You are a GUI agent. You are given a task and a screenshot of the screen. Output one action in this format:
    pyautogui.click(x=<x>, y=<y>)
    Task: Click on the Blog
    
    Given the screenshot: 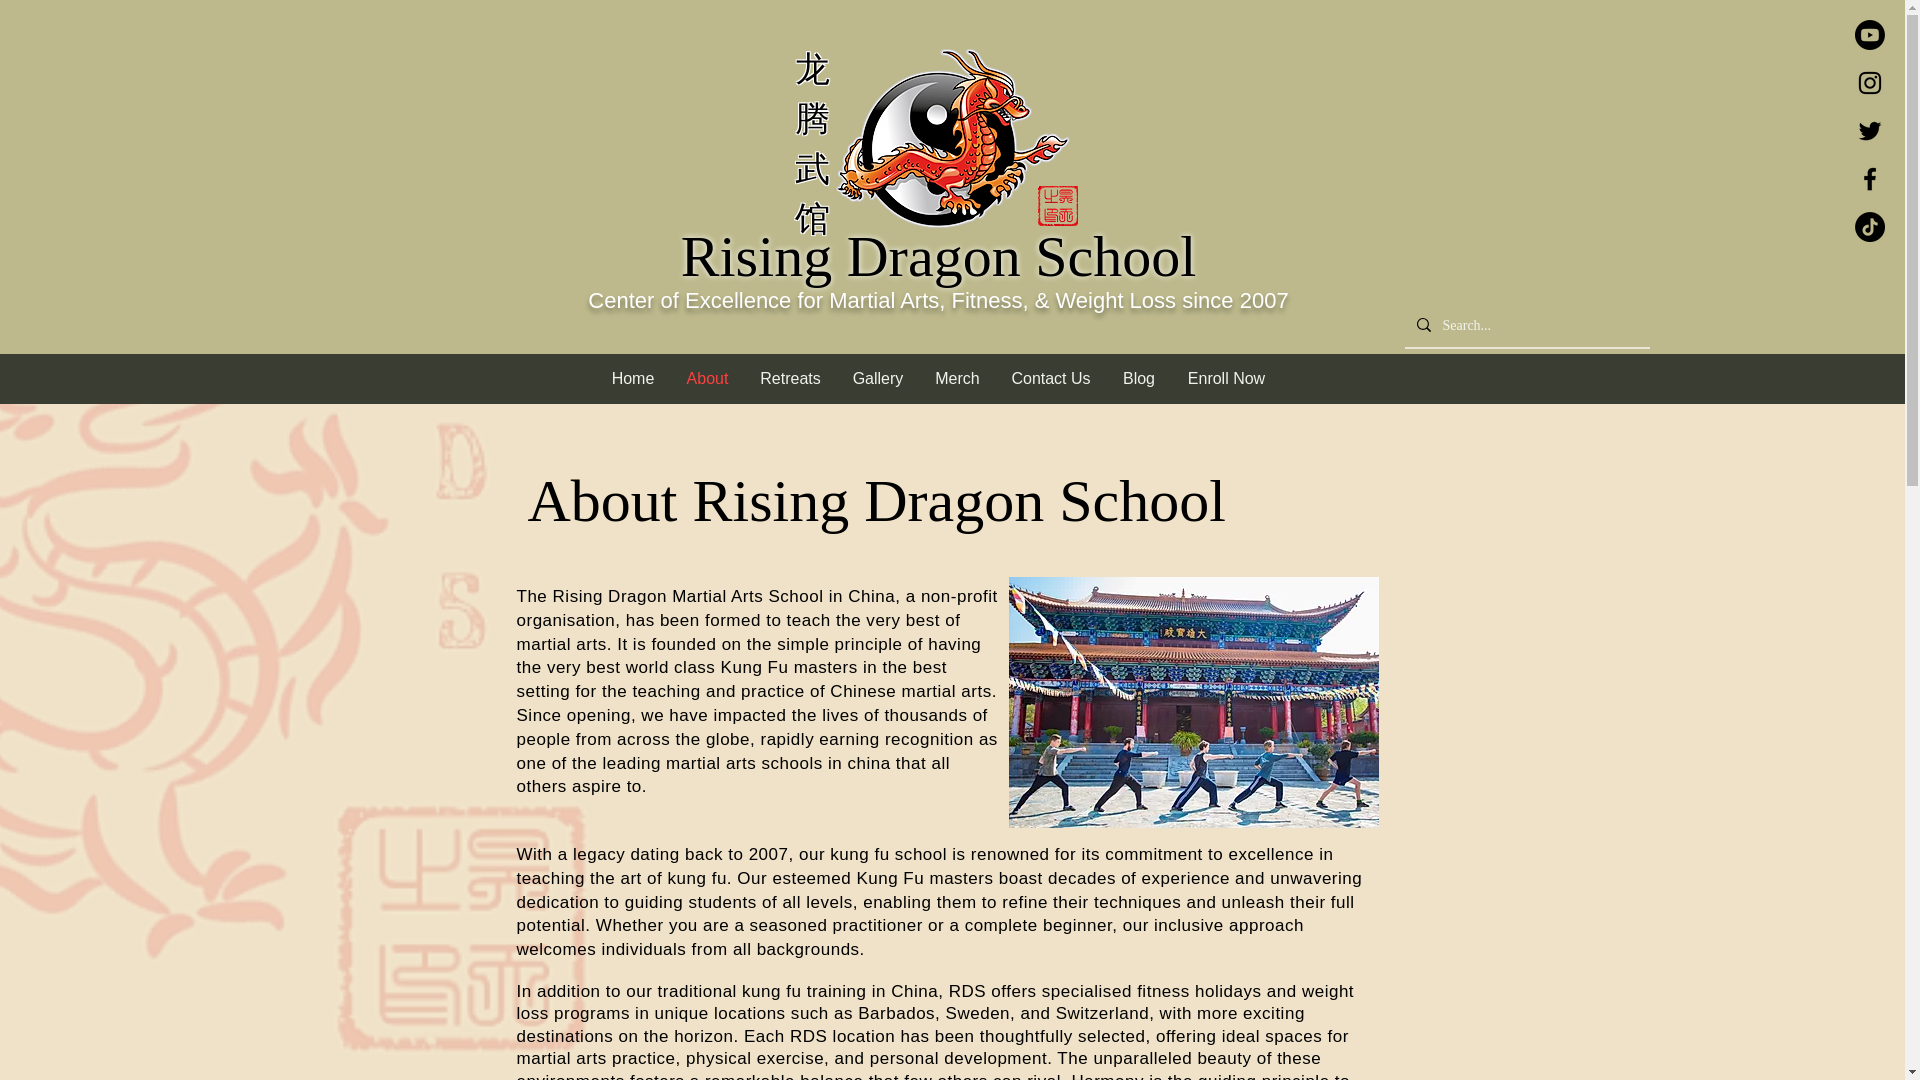 What is the action you would take?
    pyautogui.click(x=1138, y=378)
    